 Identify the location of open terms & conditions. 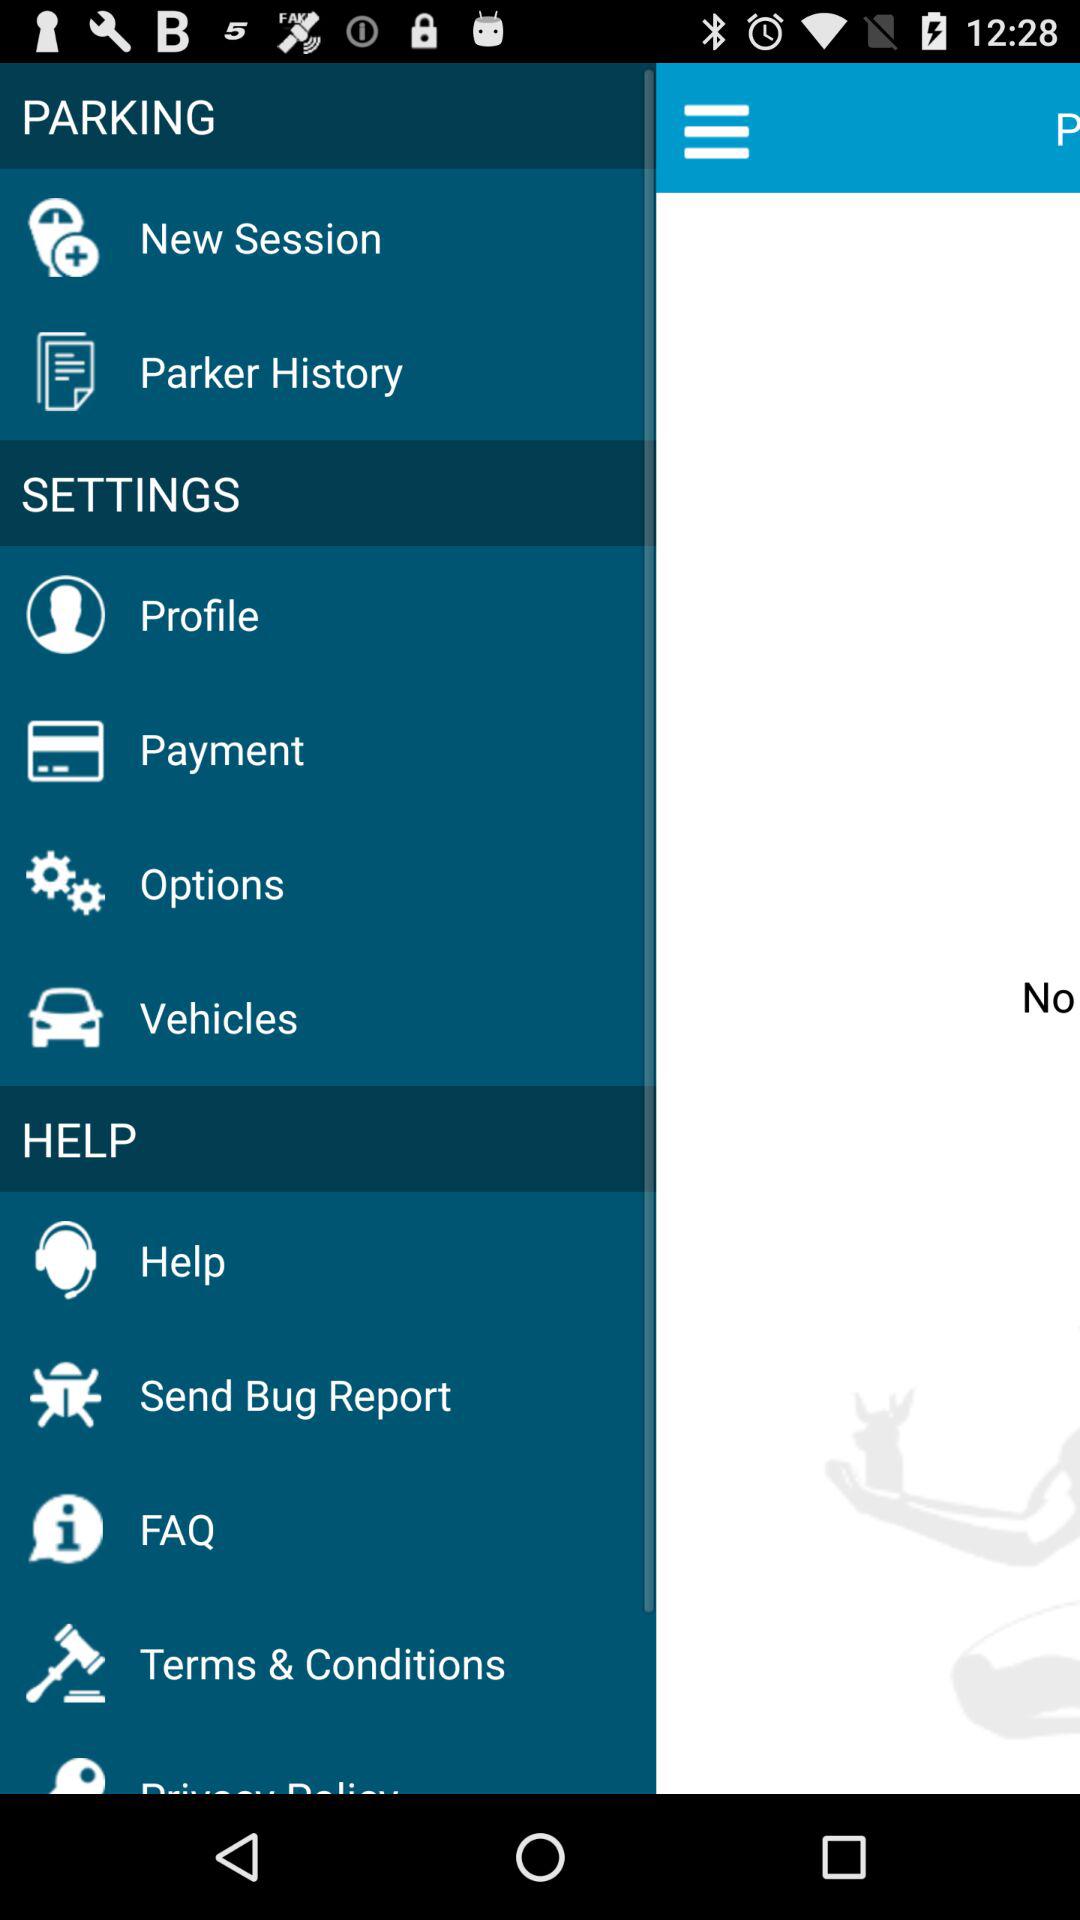
(322, 1662).